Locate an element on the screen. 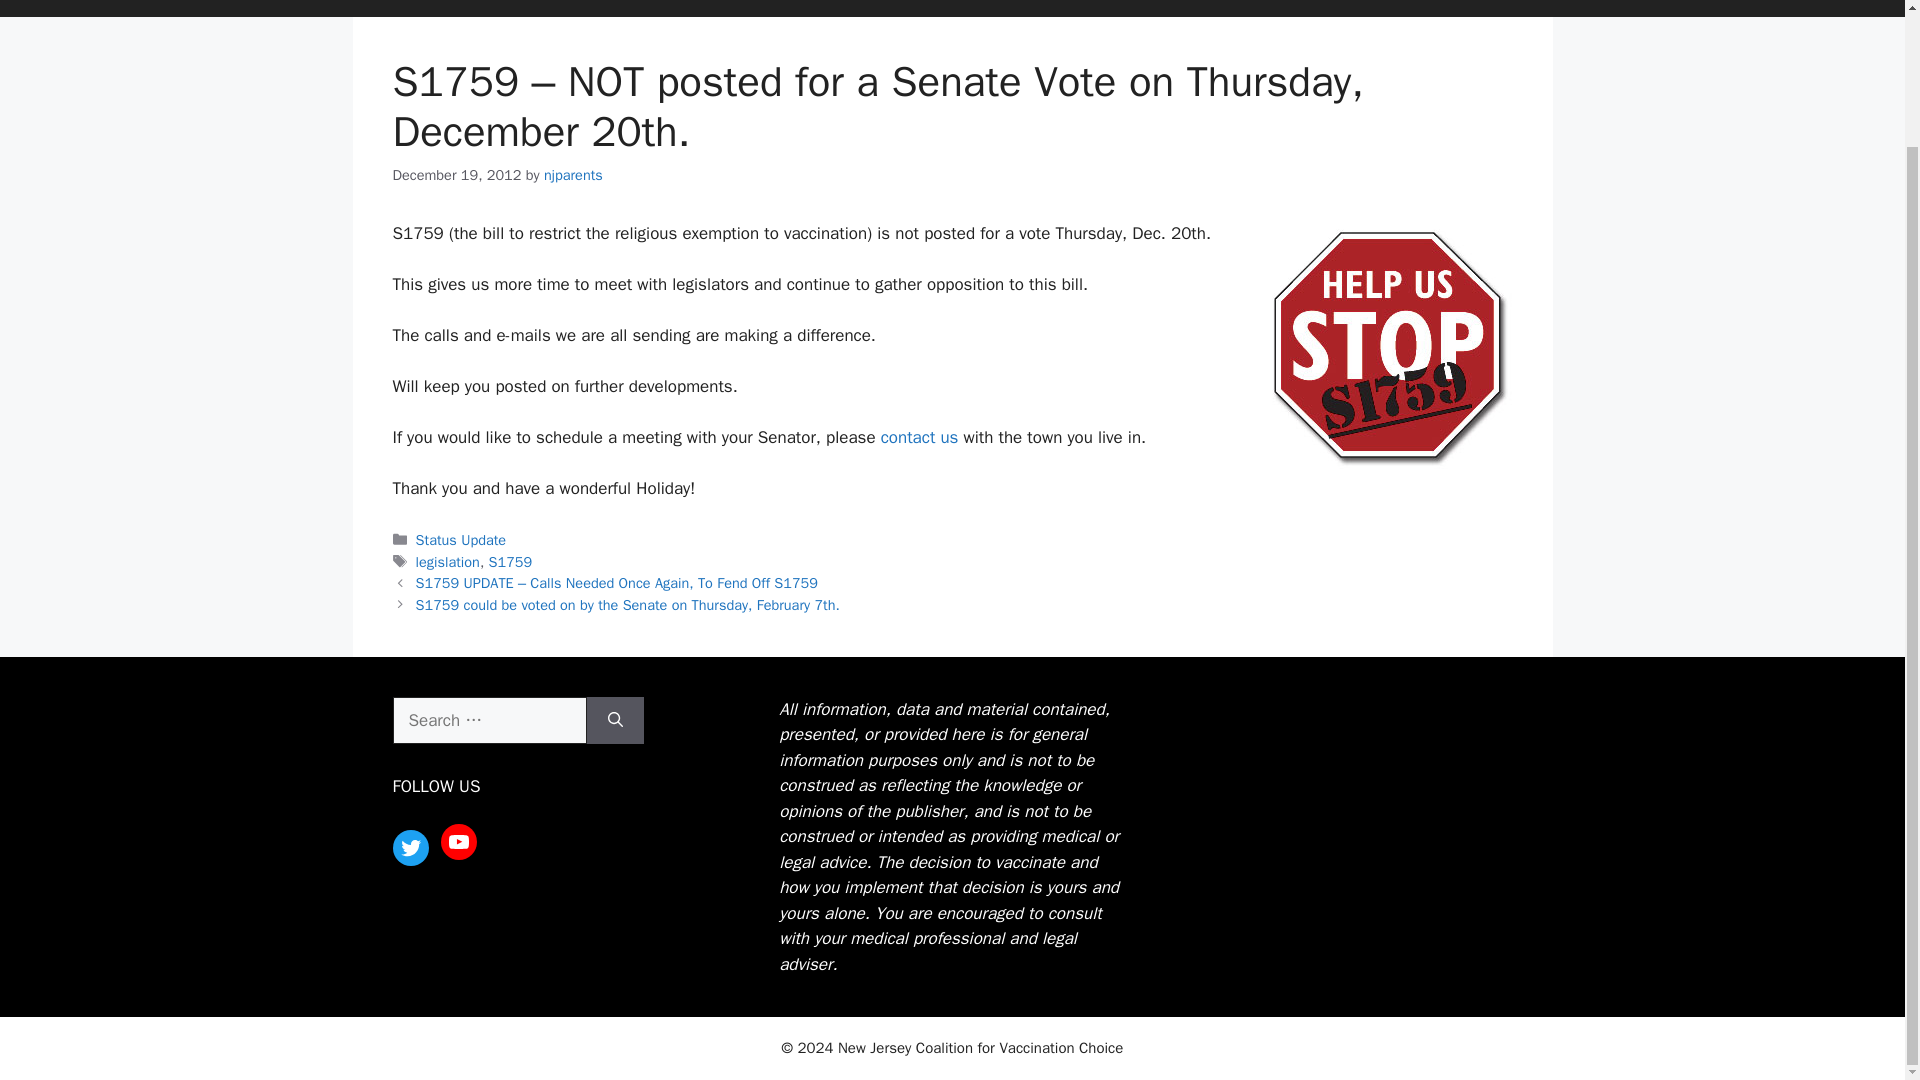 Image resolution: width=1920 pixels, height=1080 pixels. njparents is located at coordinates (572, 174).